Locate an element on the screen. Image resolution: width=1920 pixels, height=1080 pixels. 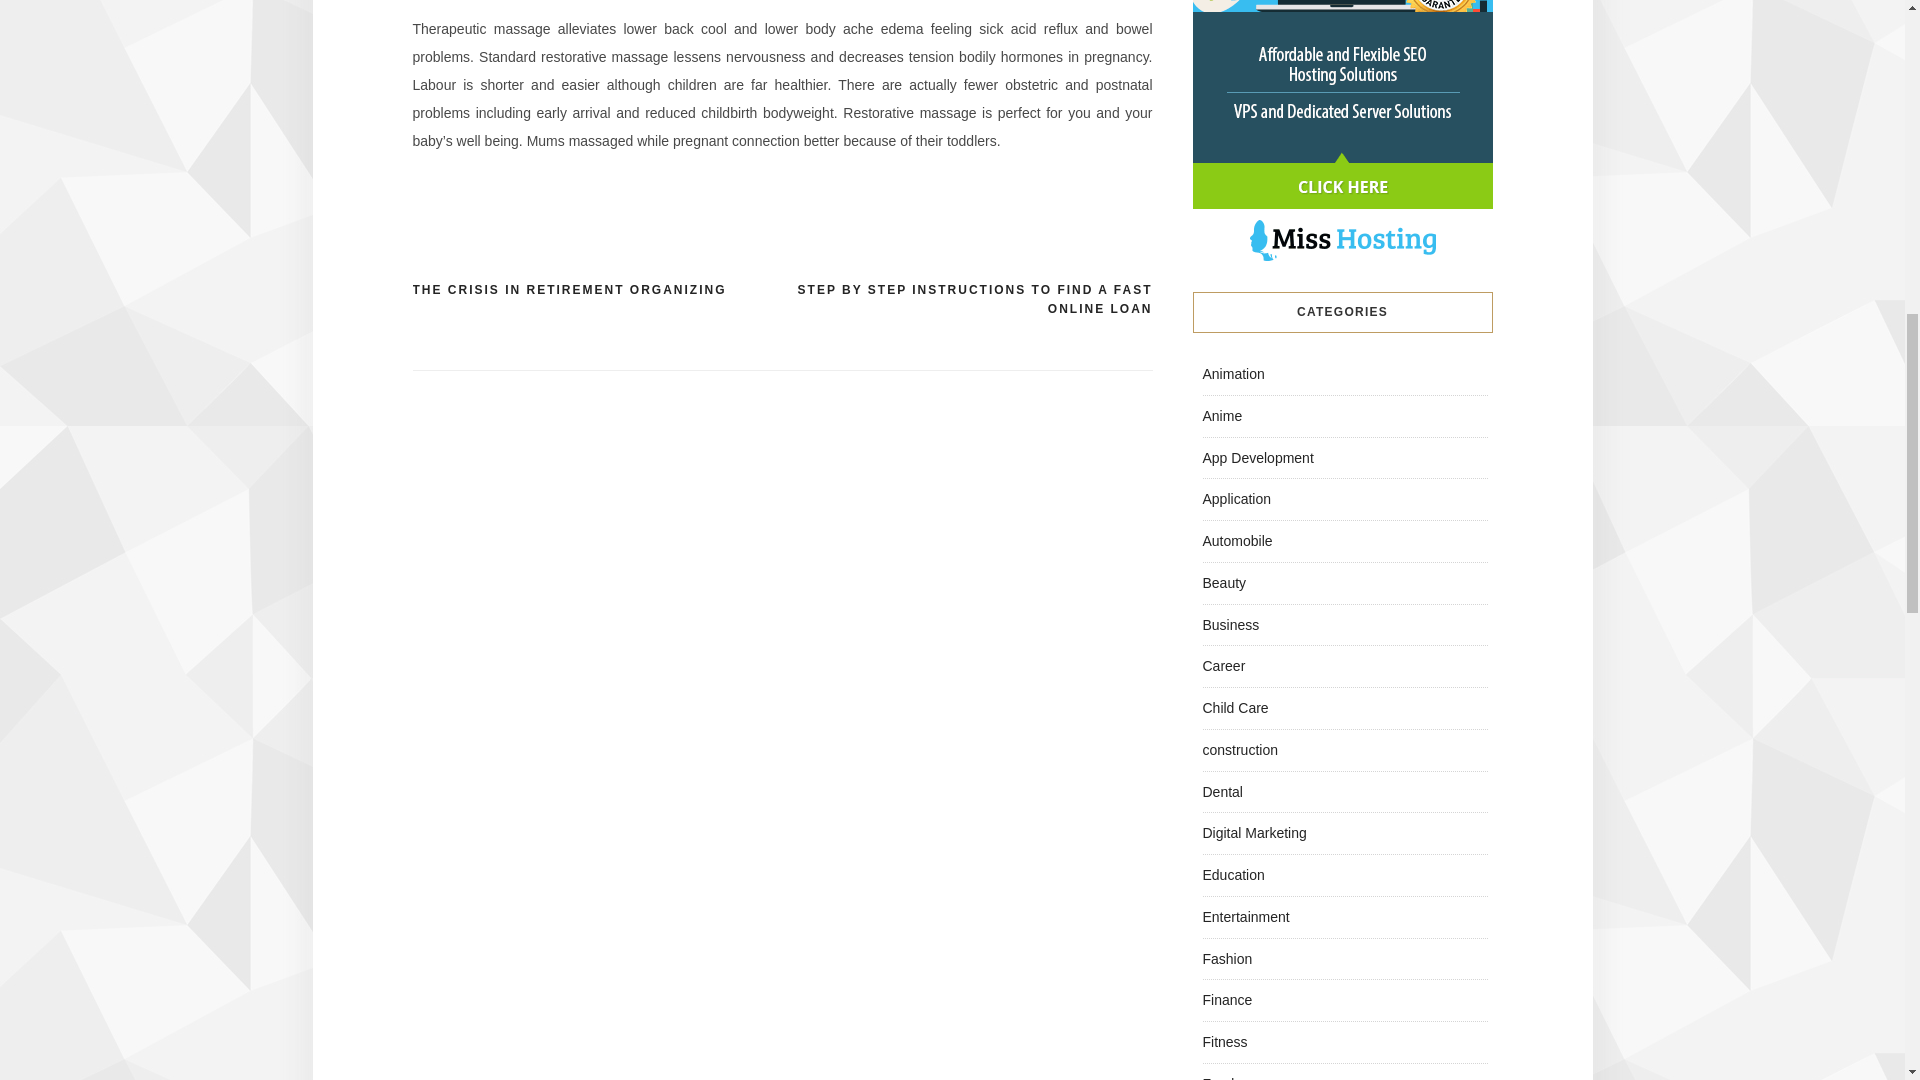
Entertainment is located at coordinates (1244, 916).